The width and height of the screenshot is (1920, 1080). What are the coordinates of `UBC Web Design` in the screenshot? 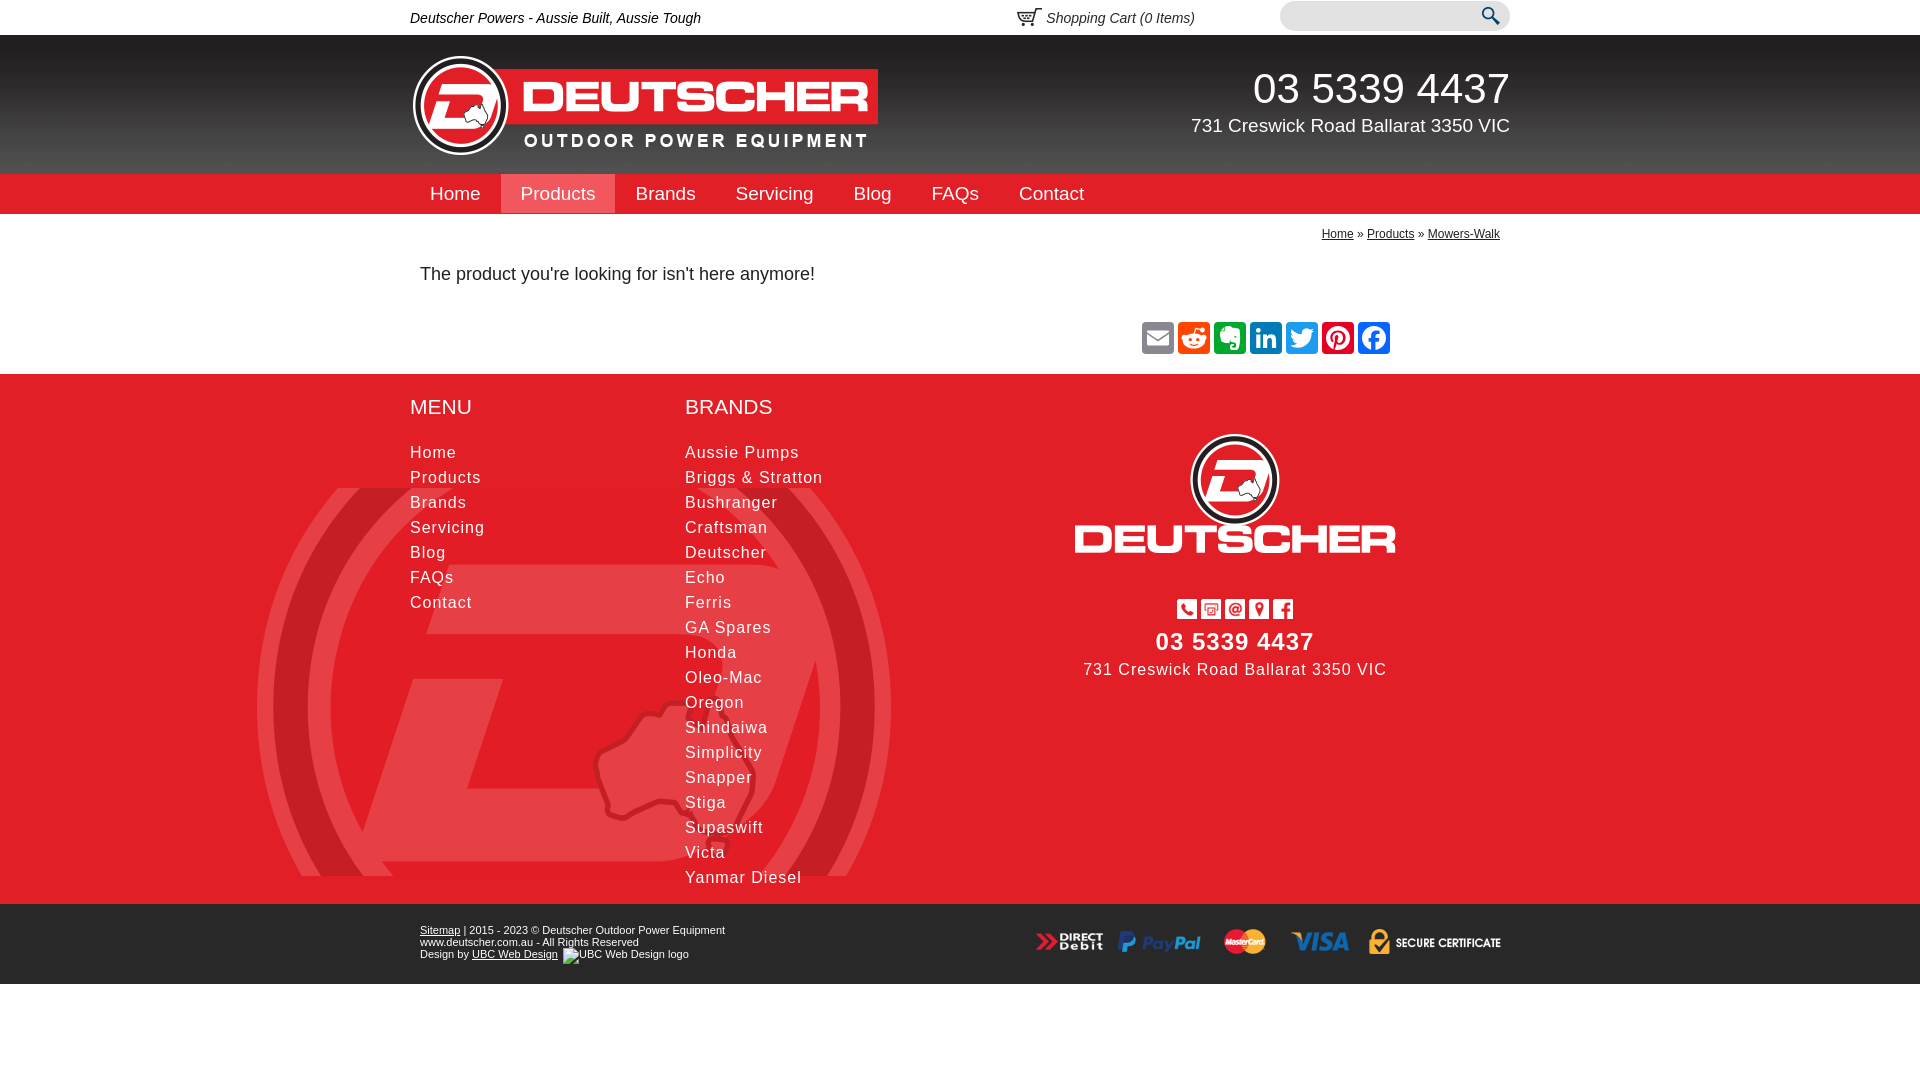 It's located at (515, 954).